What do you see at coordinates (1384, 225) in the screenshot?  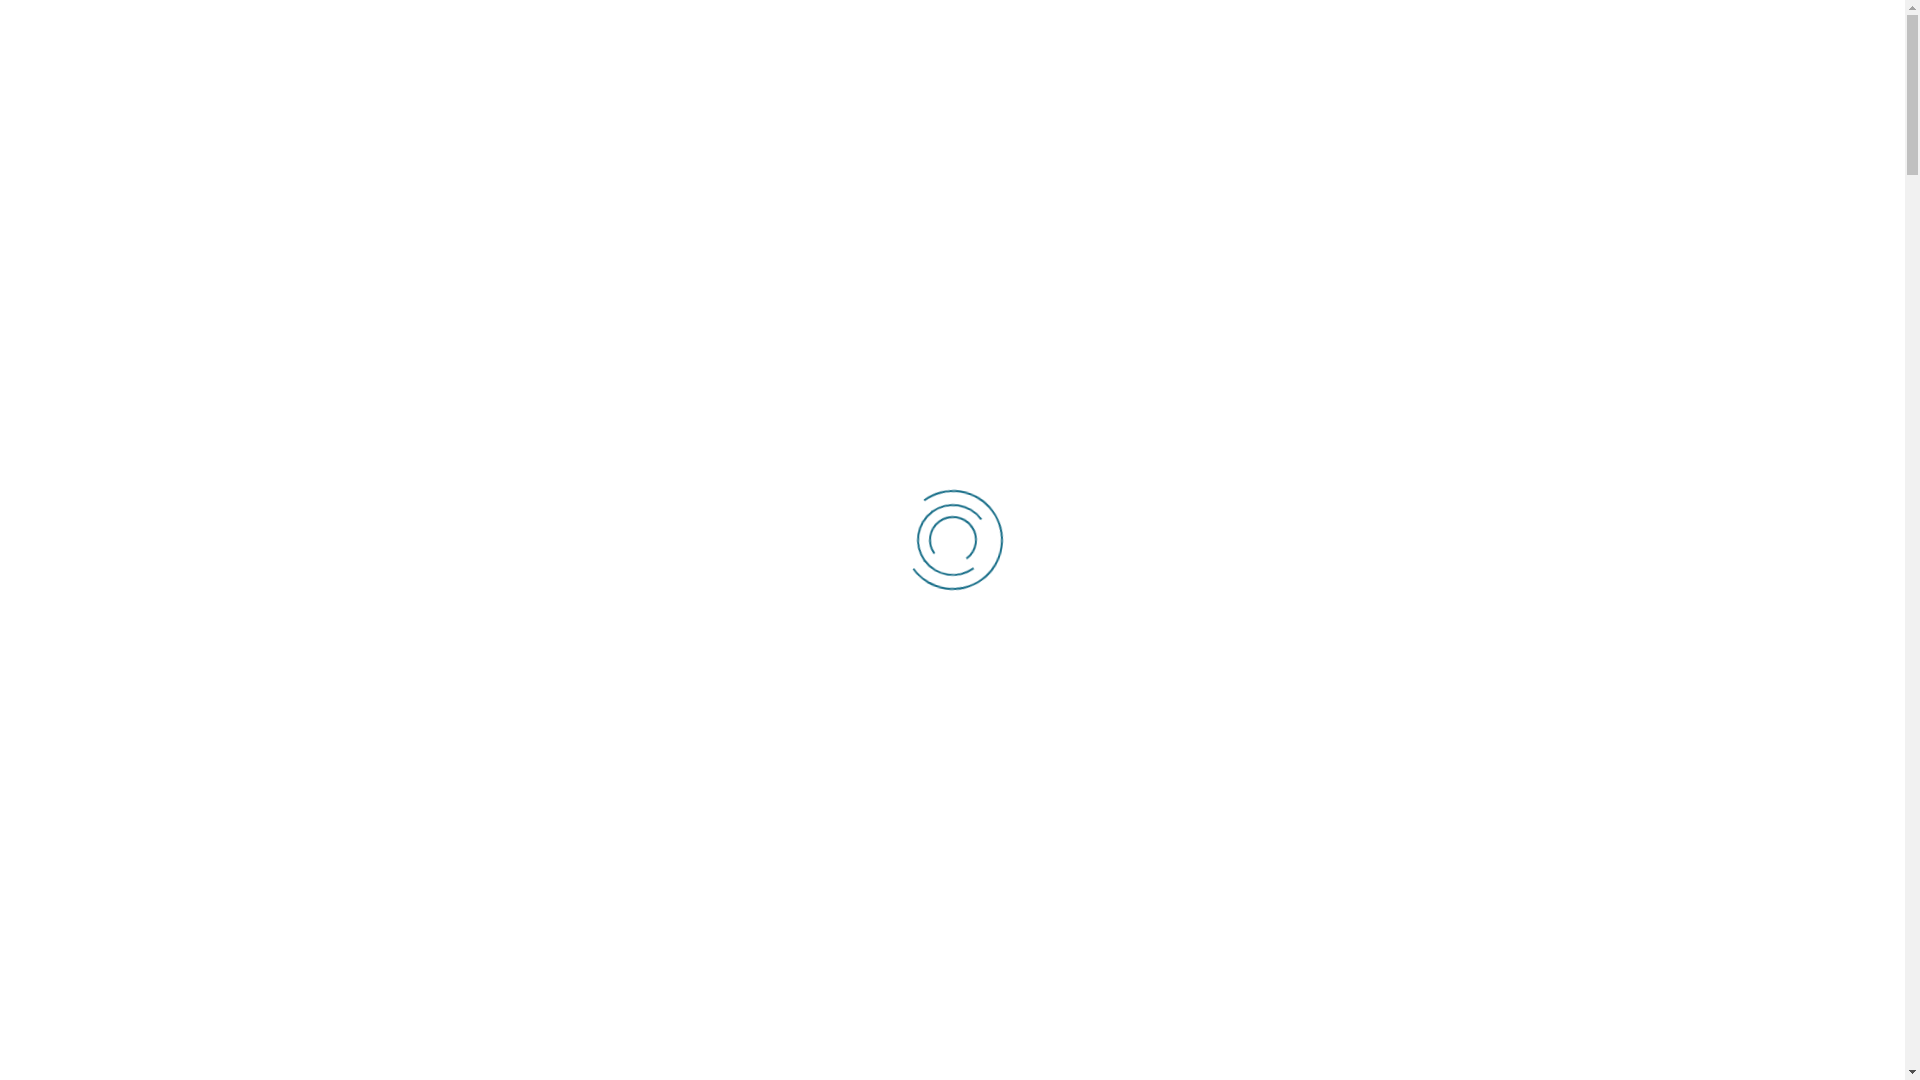 I see `CONTACT US` at bounding box center [1384, 225].